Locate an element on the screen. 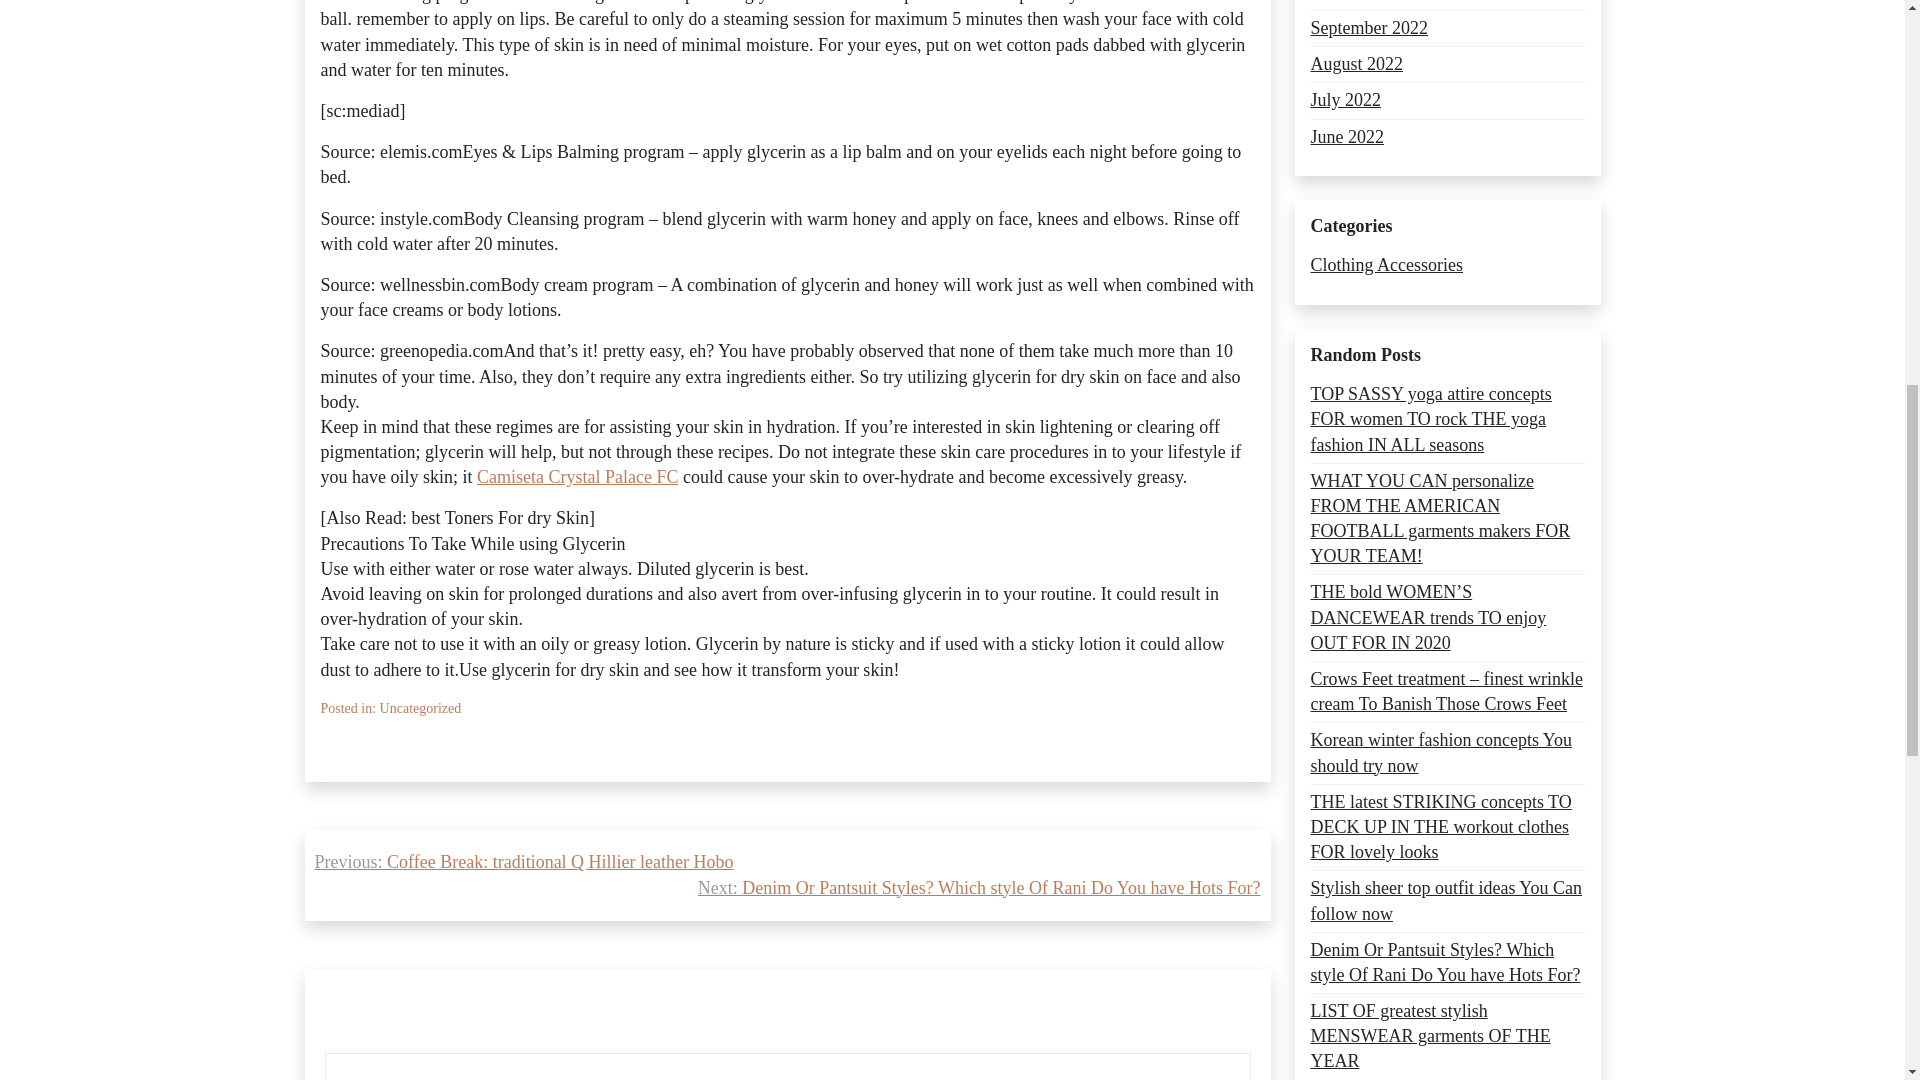 Image resolution: width=1920 pixels, height=1080 pixels. June 2022 is located at coordinates (1346, 138).